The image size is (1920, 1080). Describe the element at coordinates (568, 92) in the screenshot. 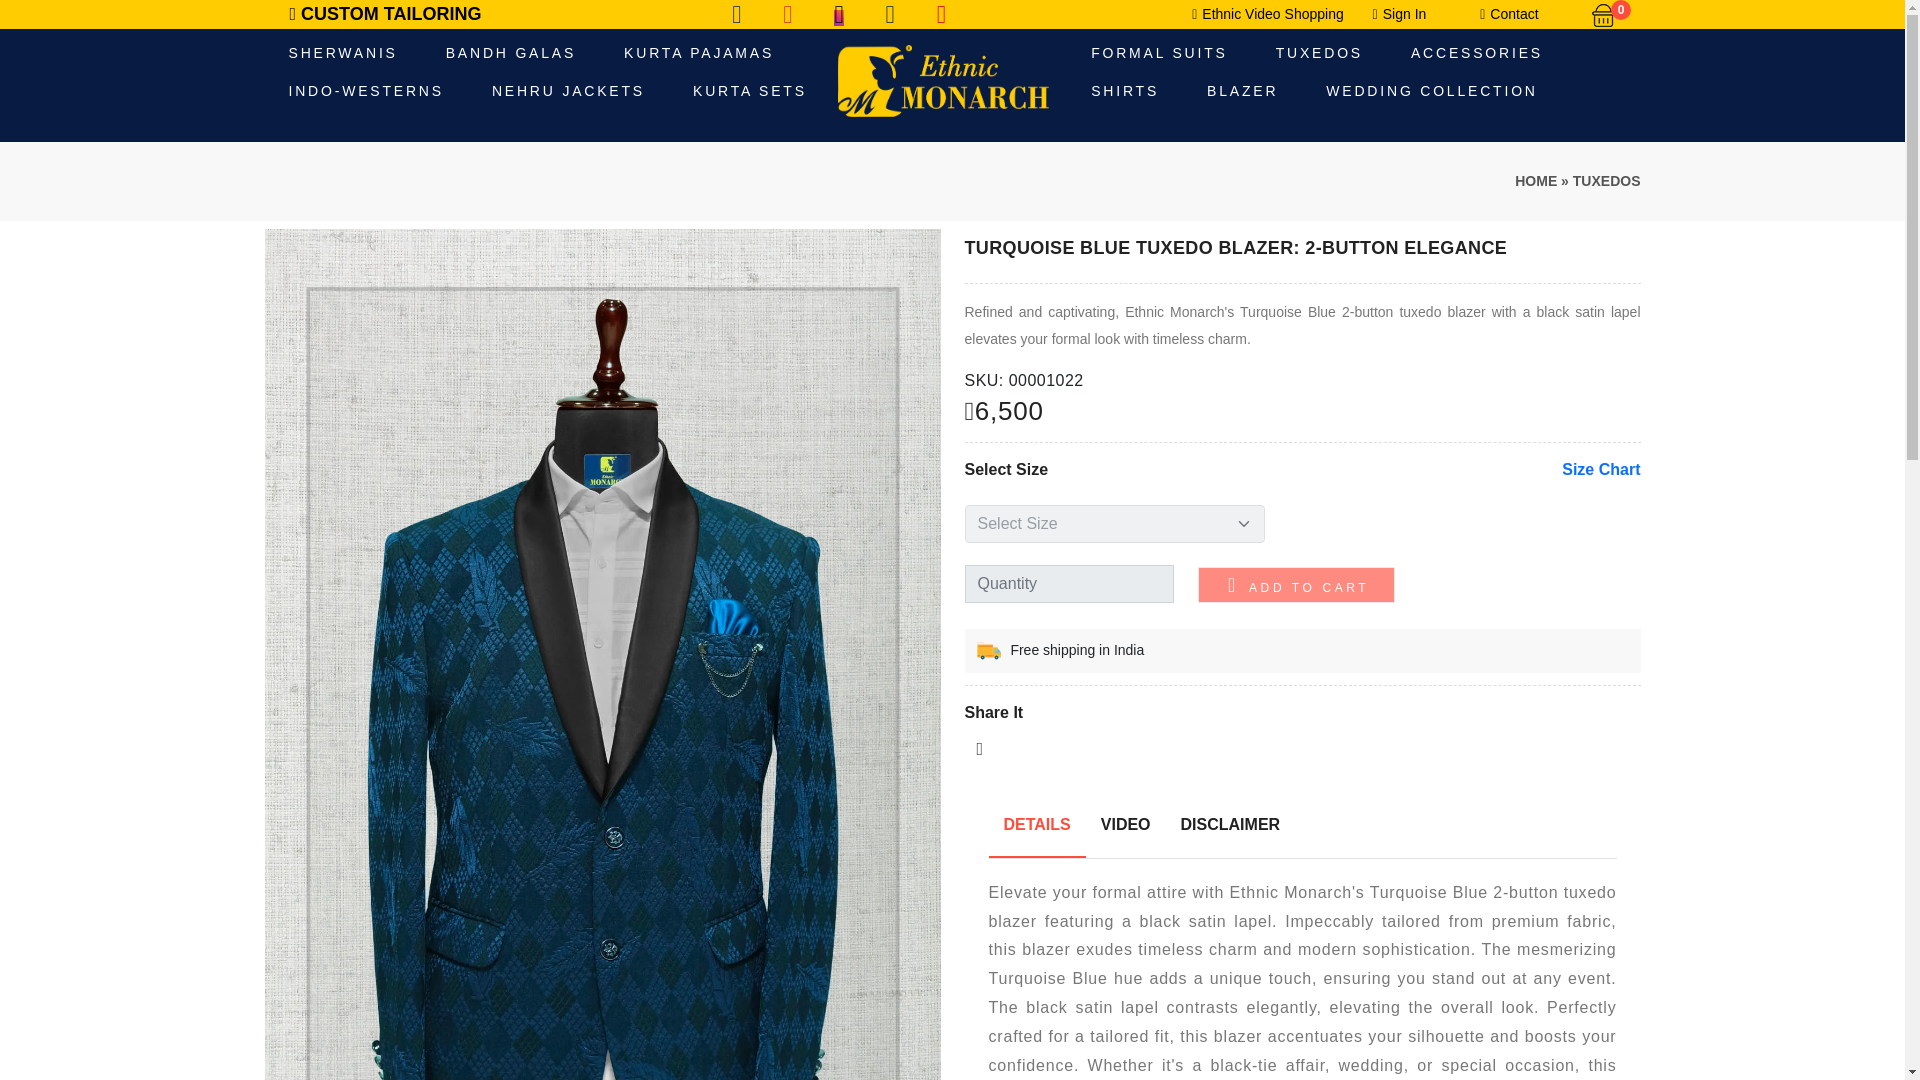

I see `NEHRU JACKETS` at that location.